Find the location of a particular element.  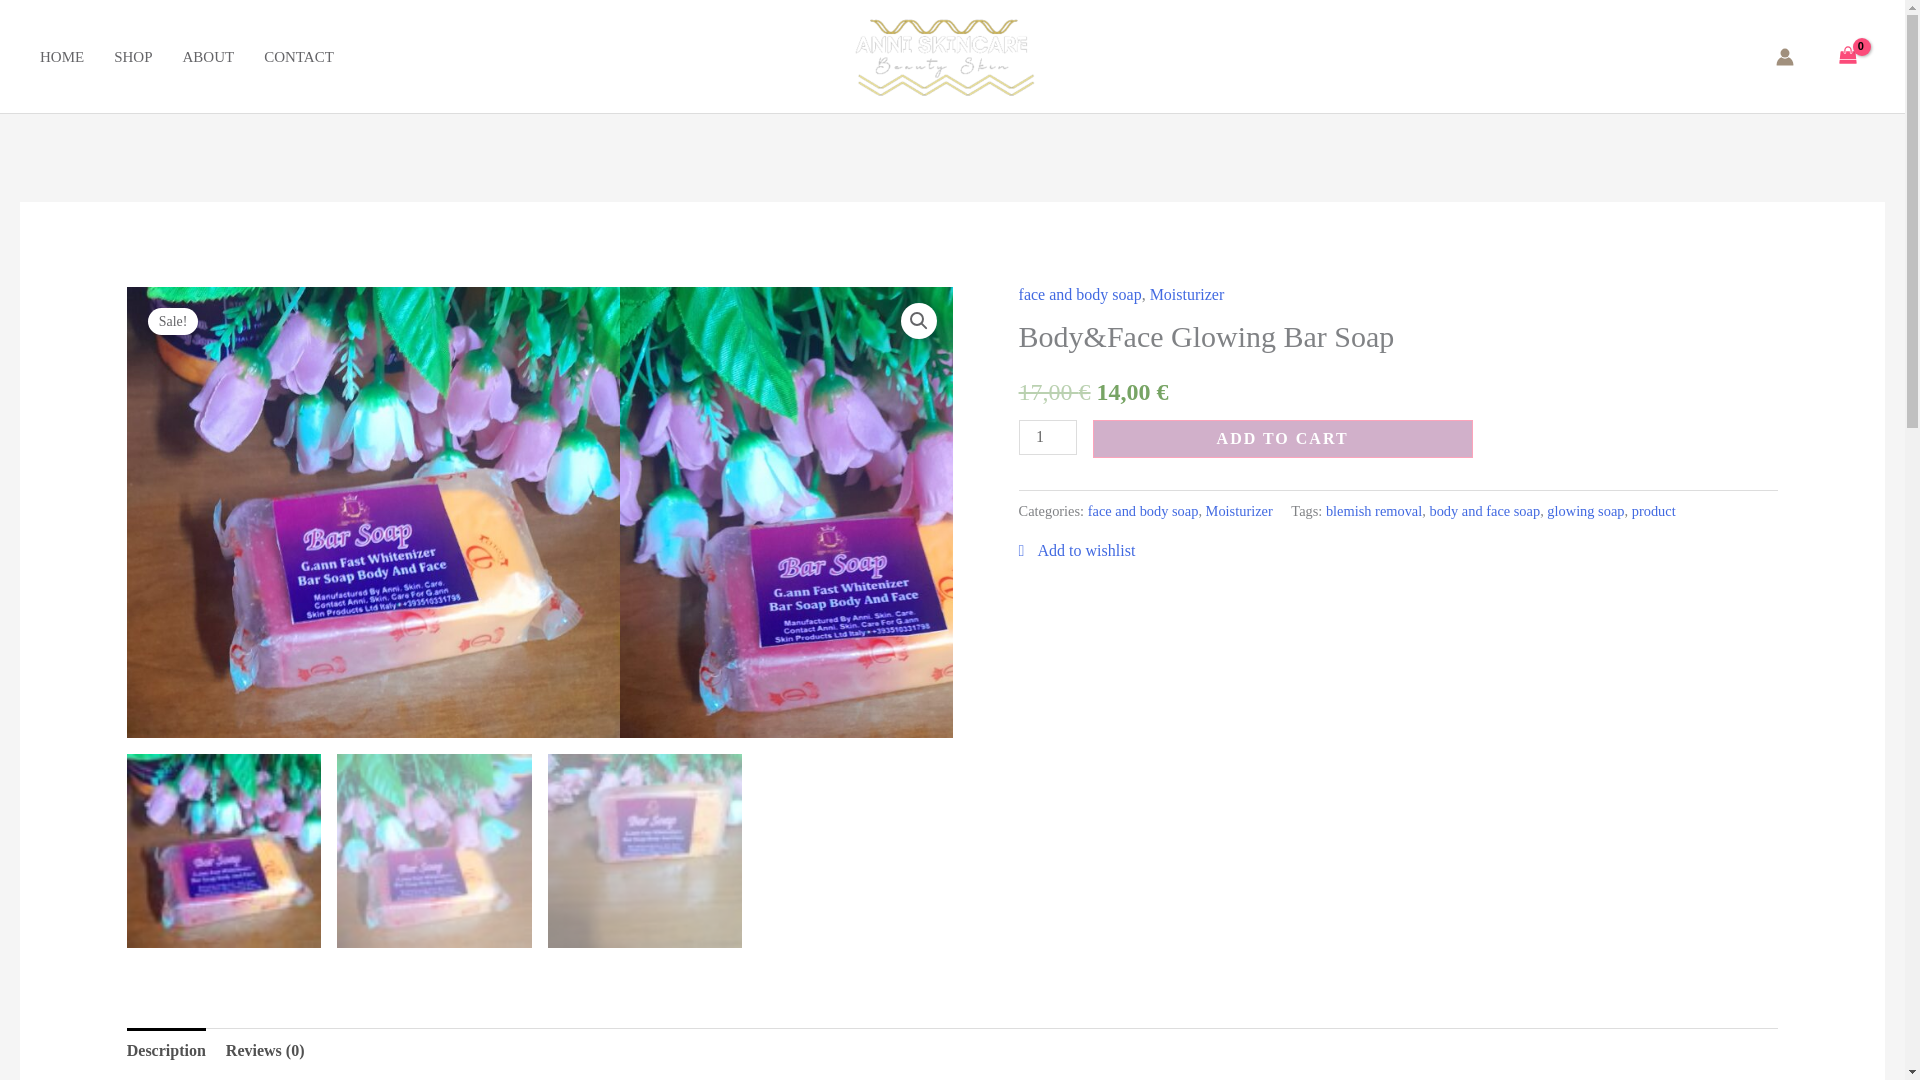

face and body soap is located at coordinates (1143, 511).